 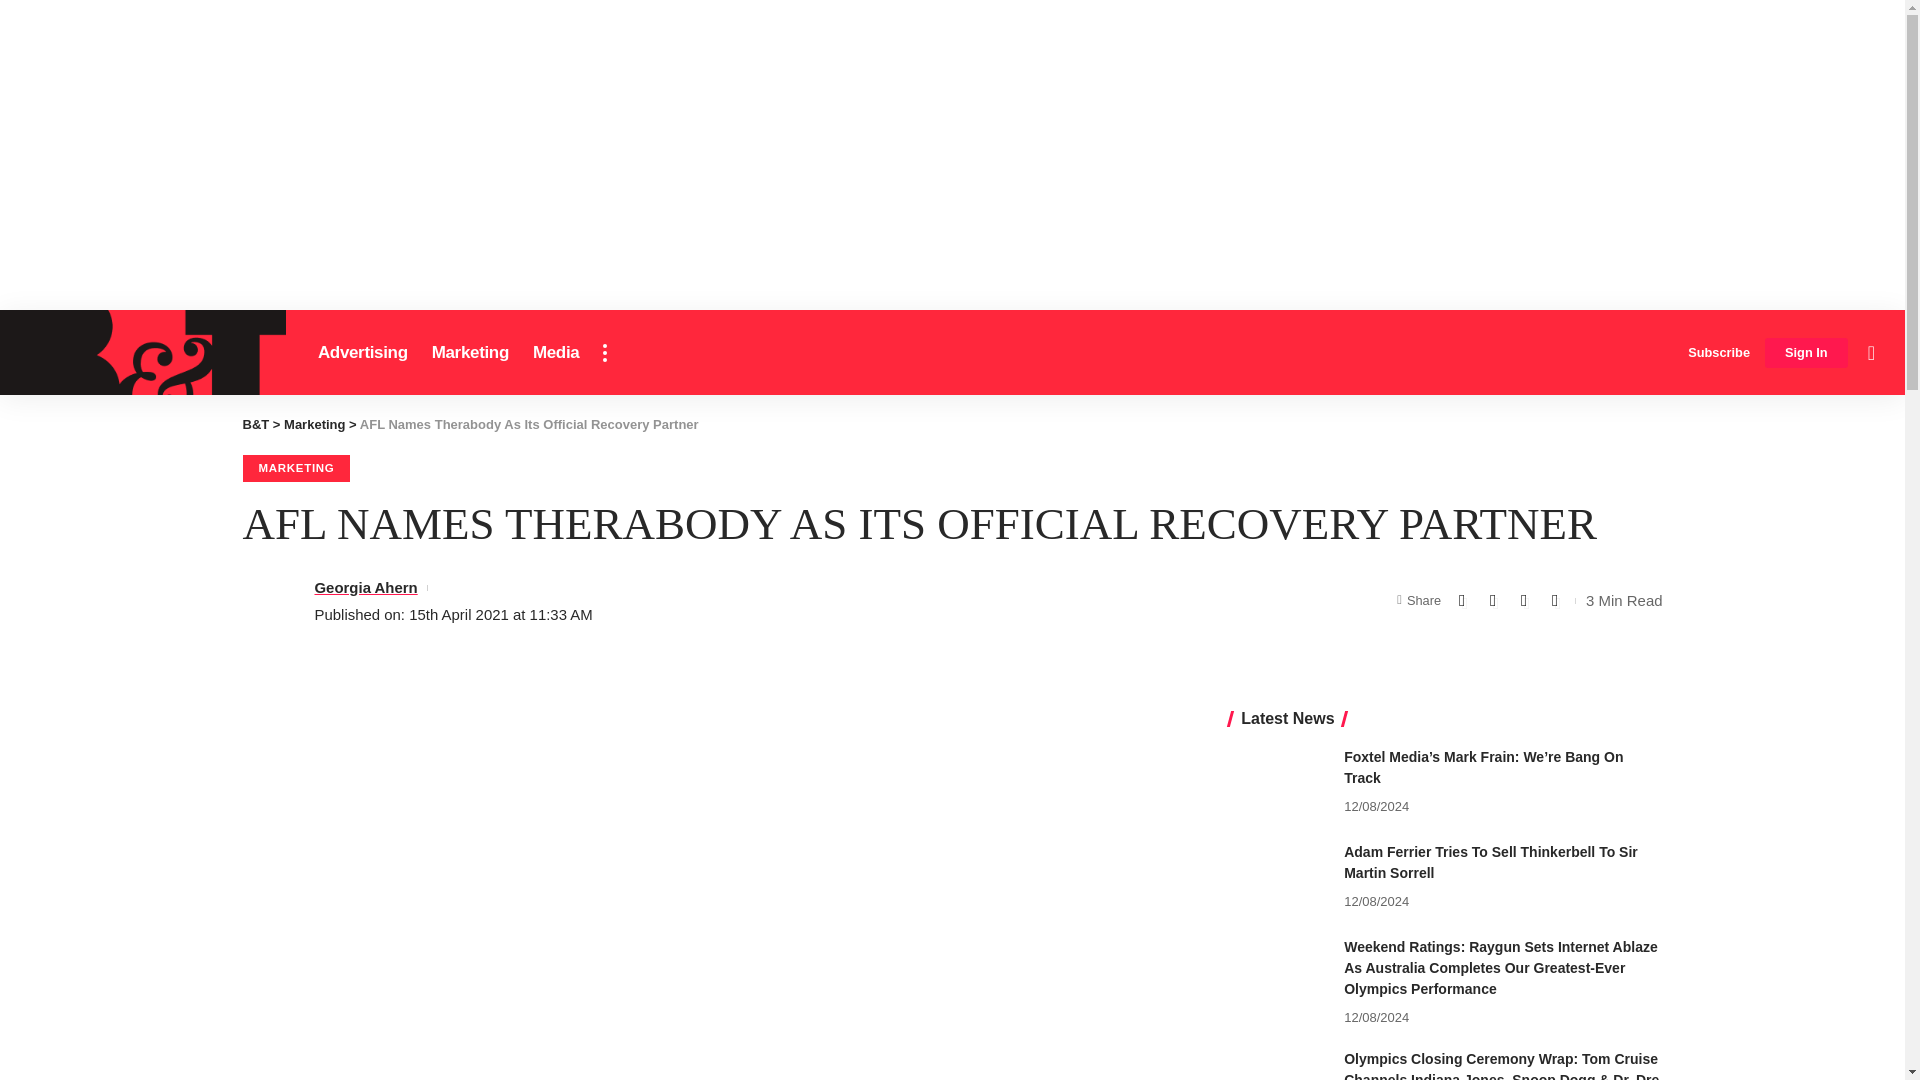 I want to click on Sign In, so click(x=1806, y=353).